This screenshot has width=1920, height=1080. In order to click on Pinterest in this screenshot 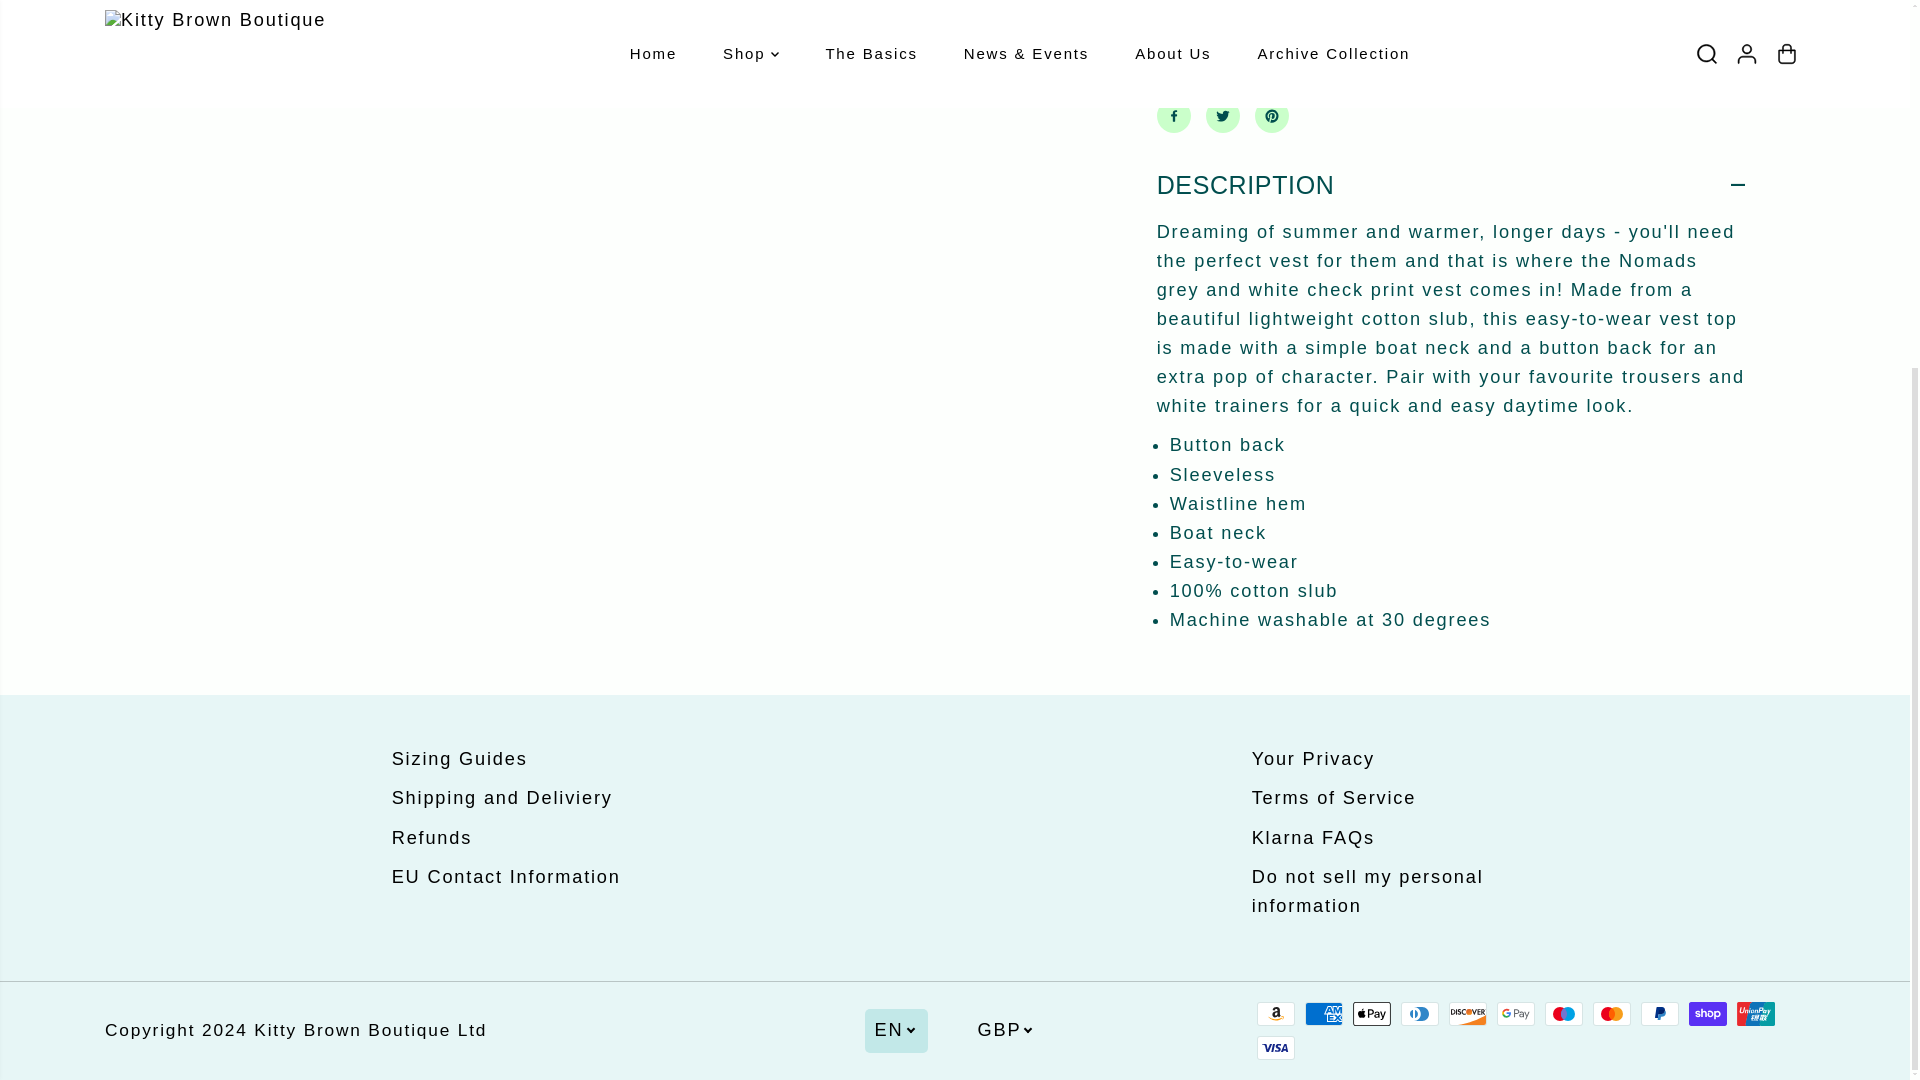, I will do `click(1272, 114)`.